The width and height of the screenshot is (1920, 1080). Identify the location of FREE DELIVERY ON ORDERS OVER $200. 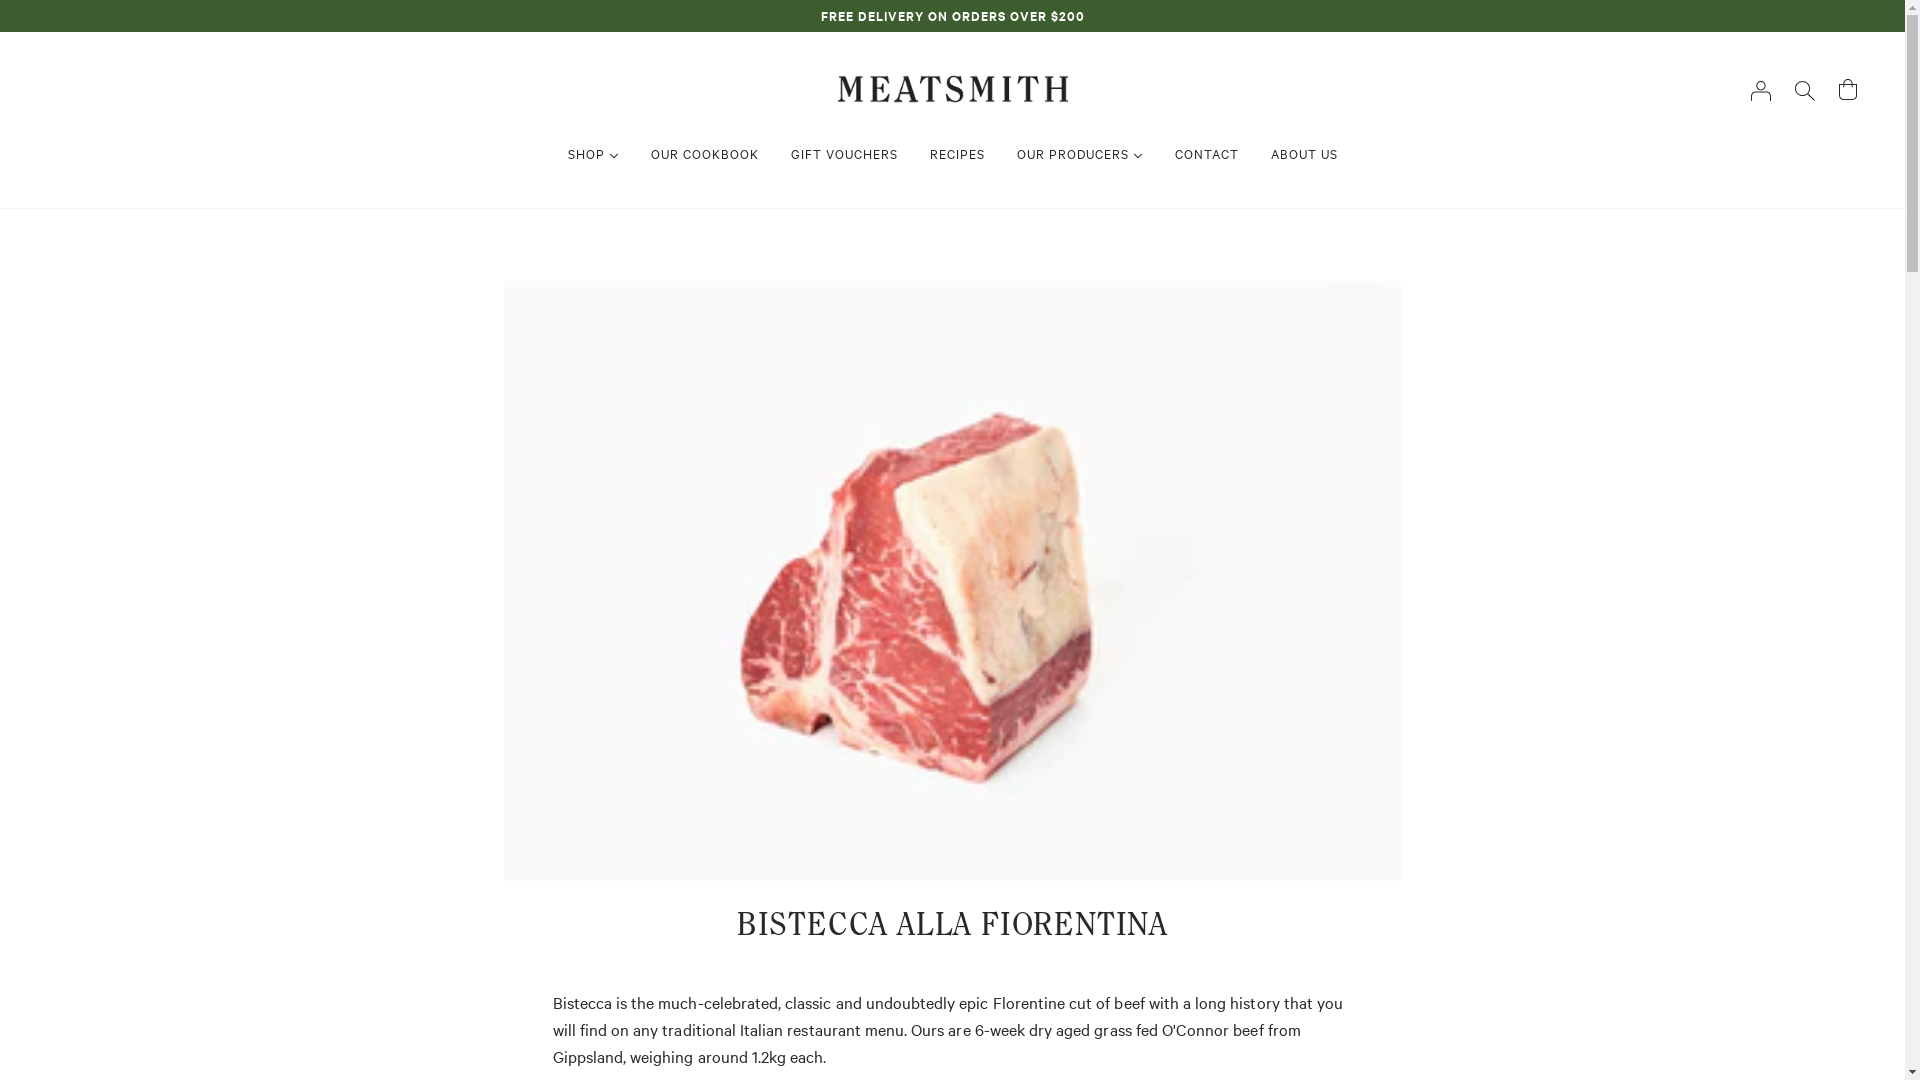
(952, 16).